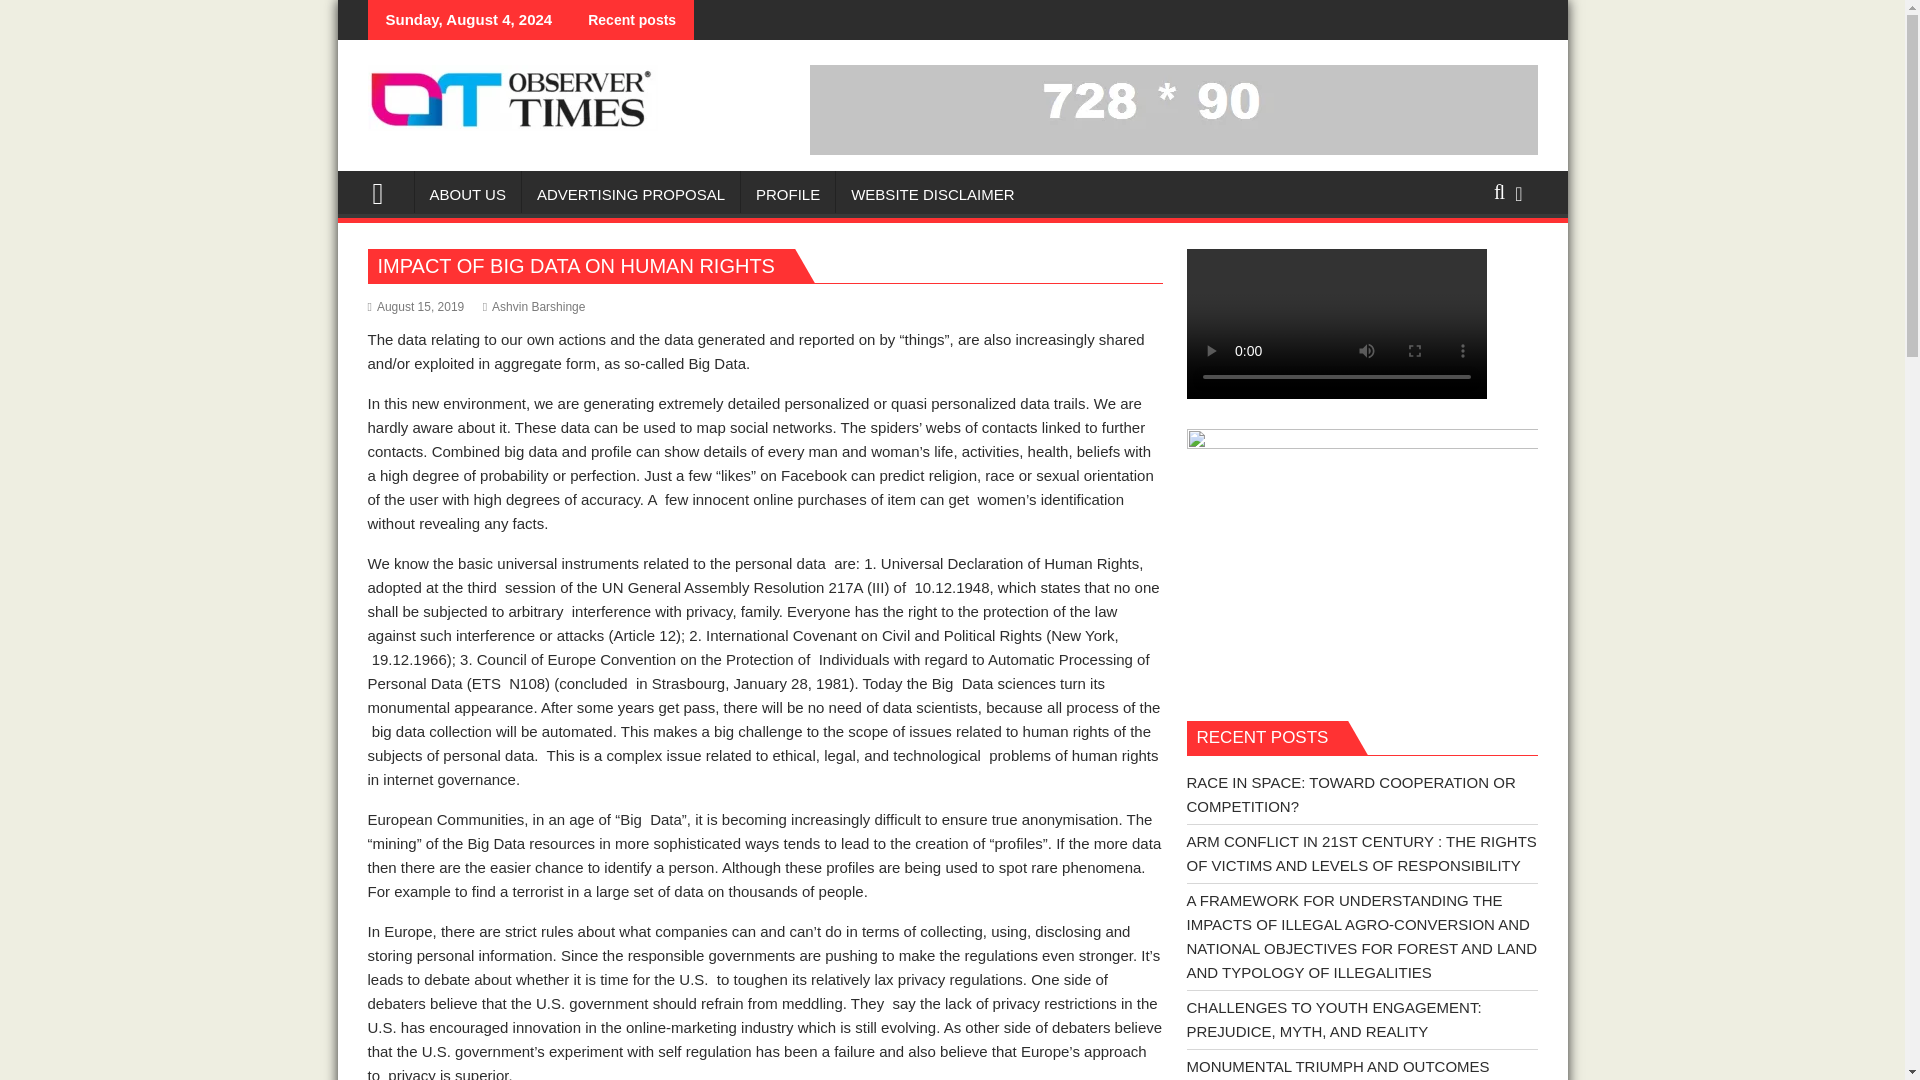 This screenshot has height=1080, width=1920. What do you see at coordinates (788, 194) in the screenshot?
I see `PROFILE` at bounding box center [788, 194].